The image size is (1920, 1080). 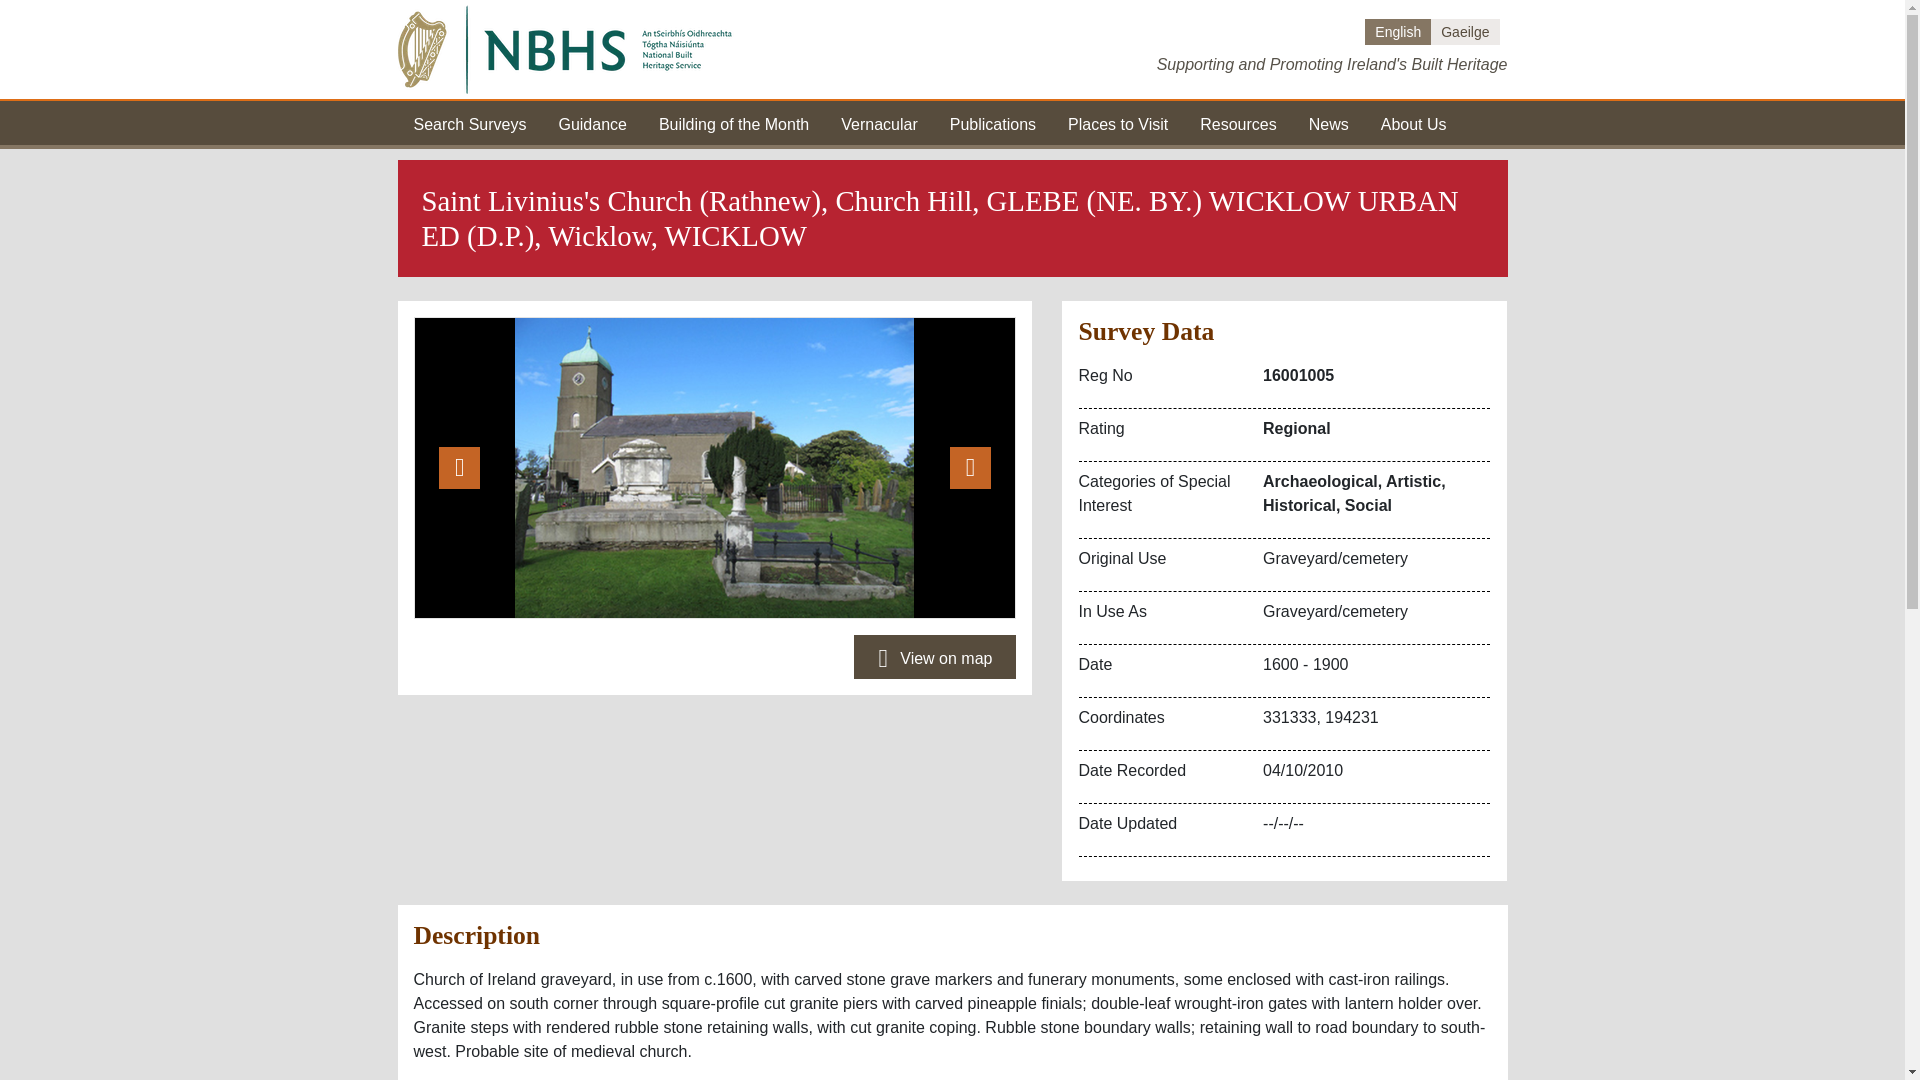 I want to click on View on map, so click(x=934, y=657).